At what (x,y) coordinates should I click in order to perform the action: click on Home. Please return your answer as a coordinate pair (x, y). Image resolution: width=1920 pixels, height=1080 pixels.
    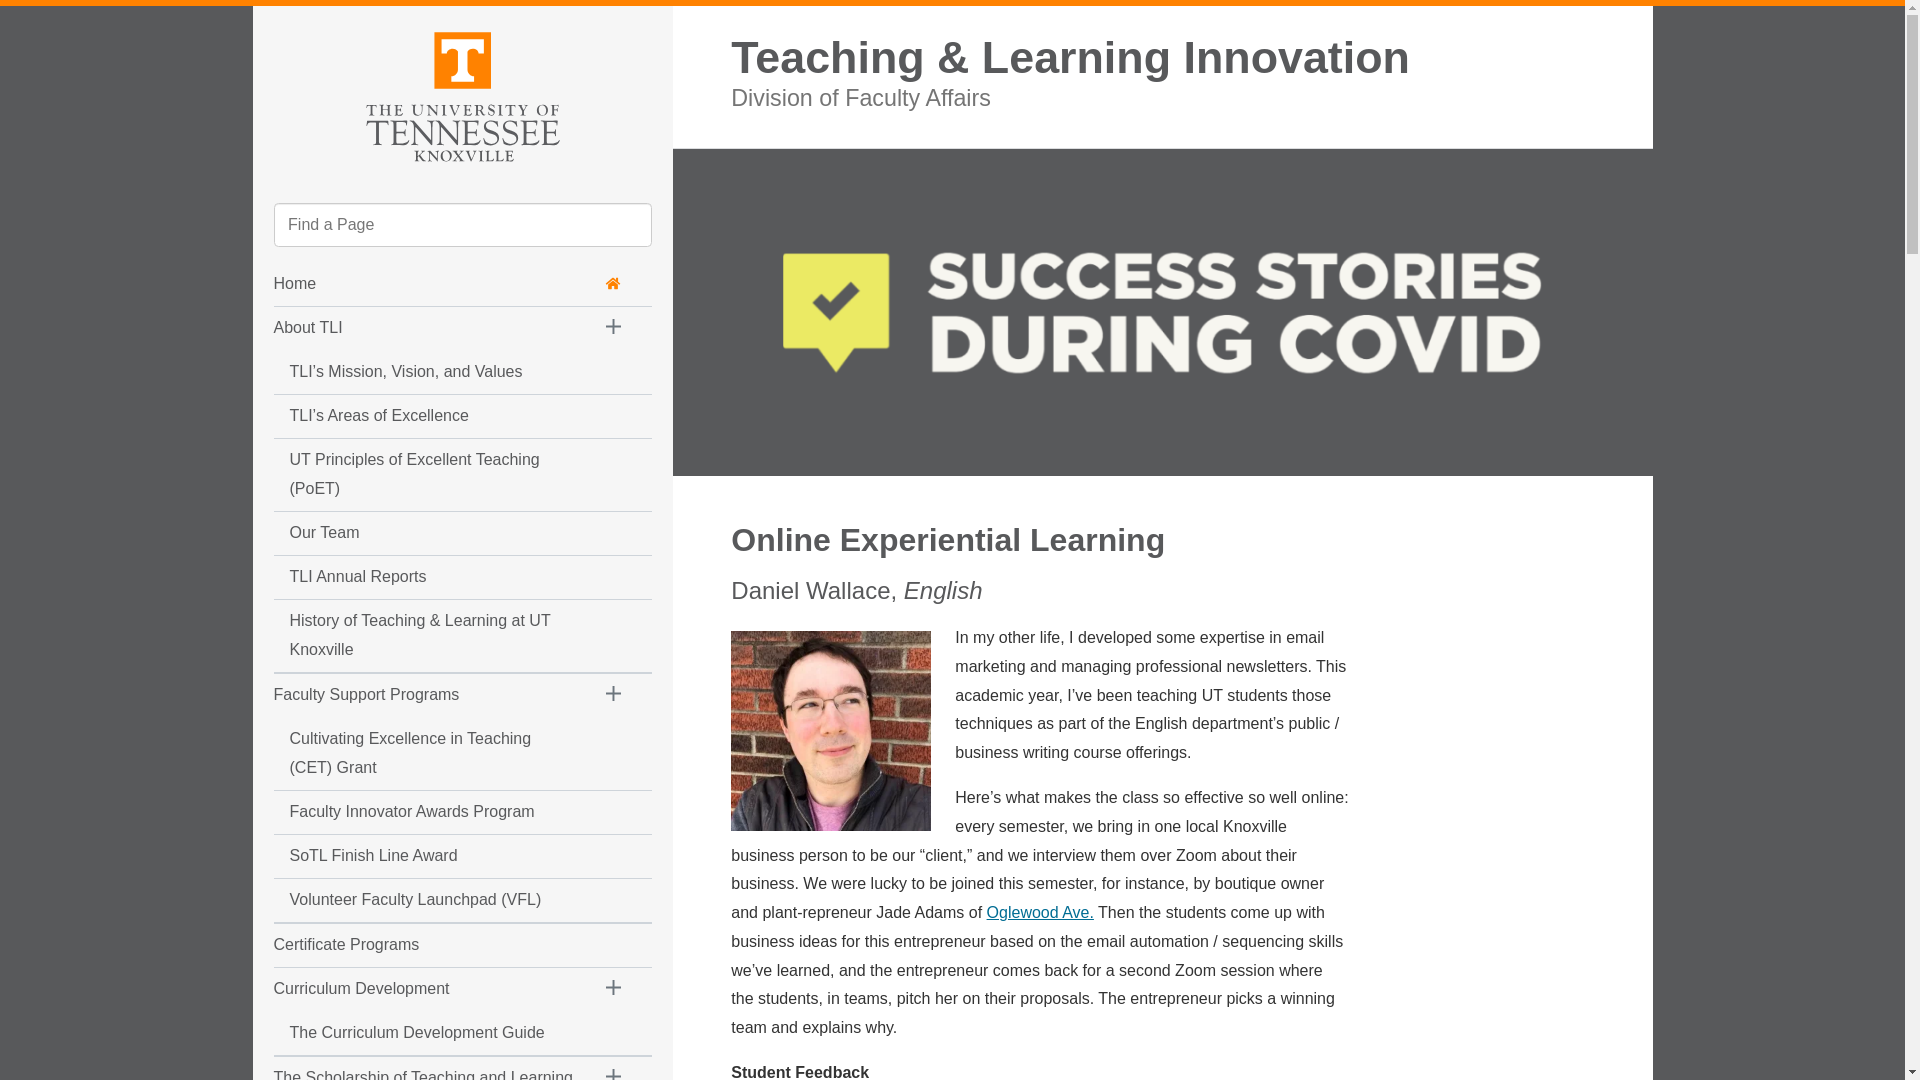
    Looking at the image, I should click on (448, 284).